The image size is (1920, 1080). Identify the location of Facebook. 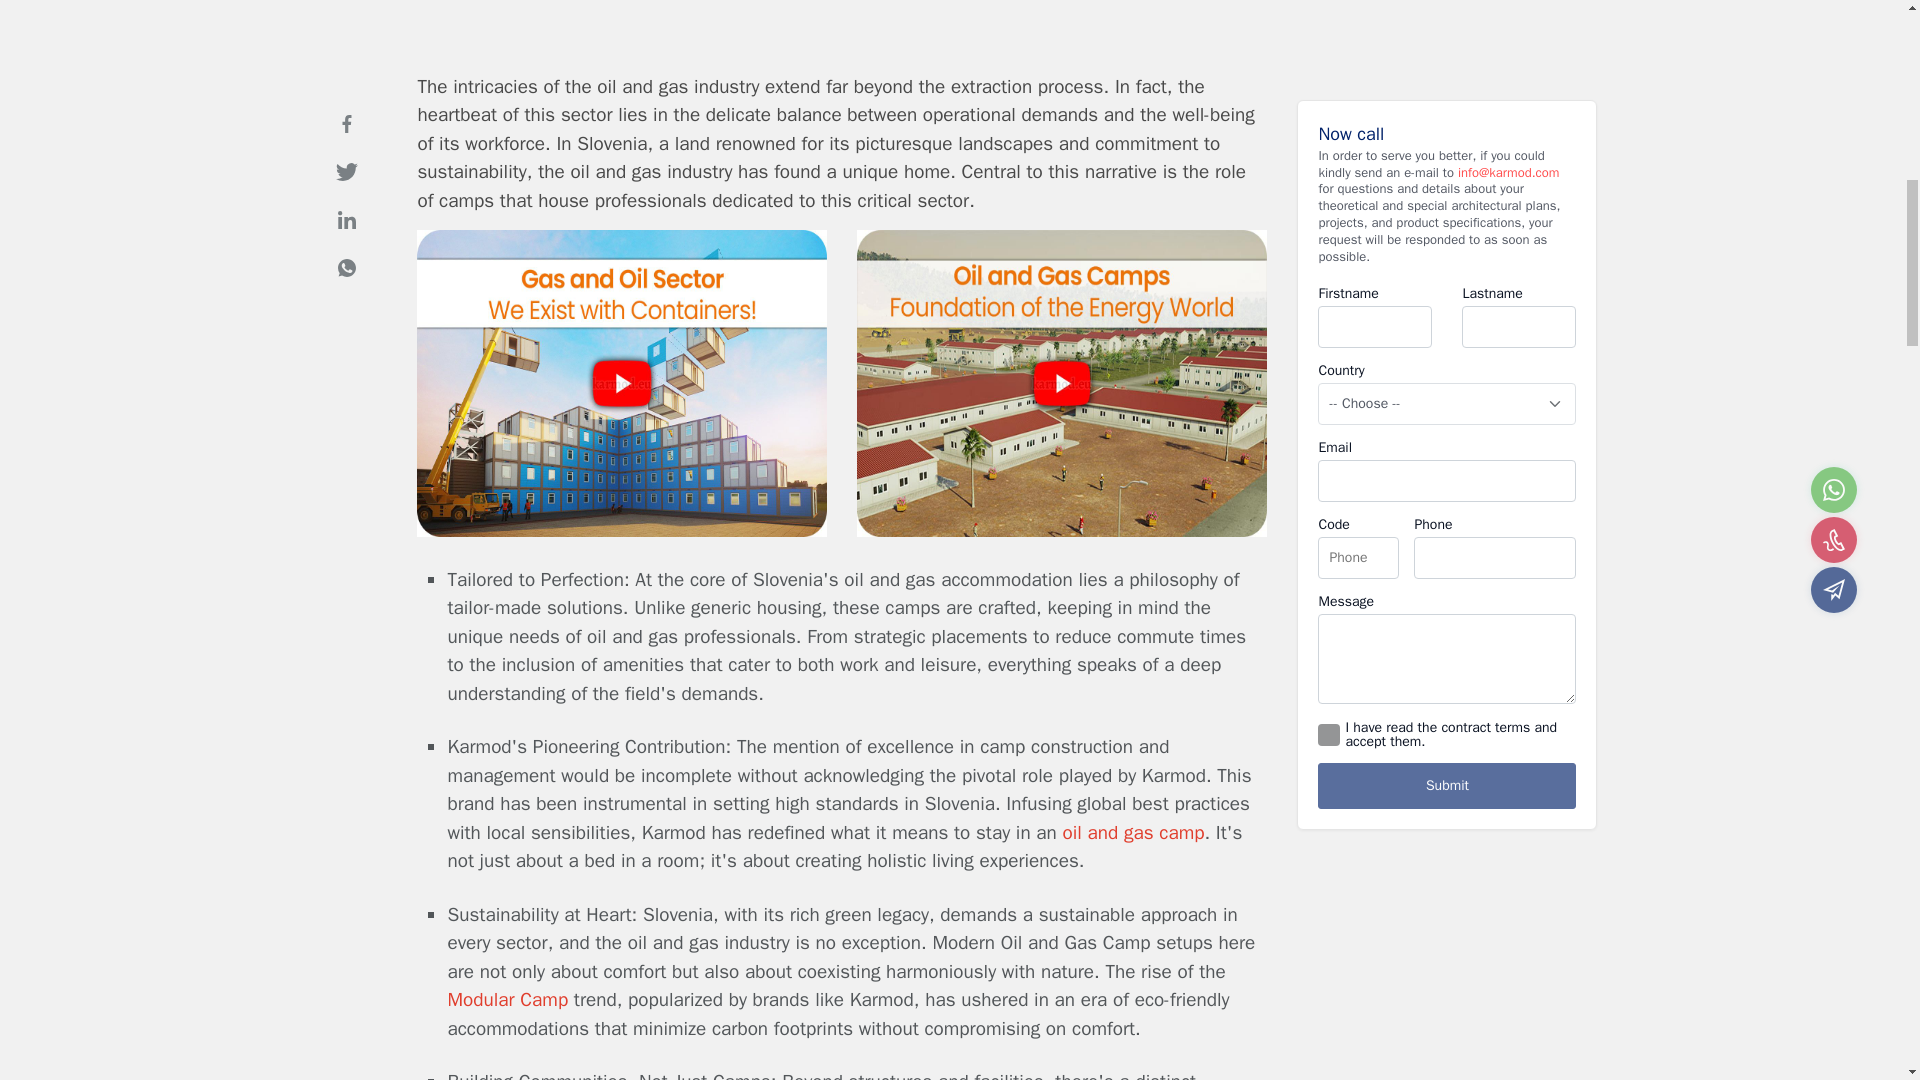
(346, 96).